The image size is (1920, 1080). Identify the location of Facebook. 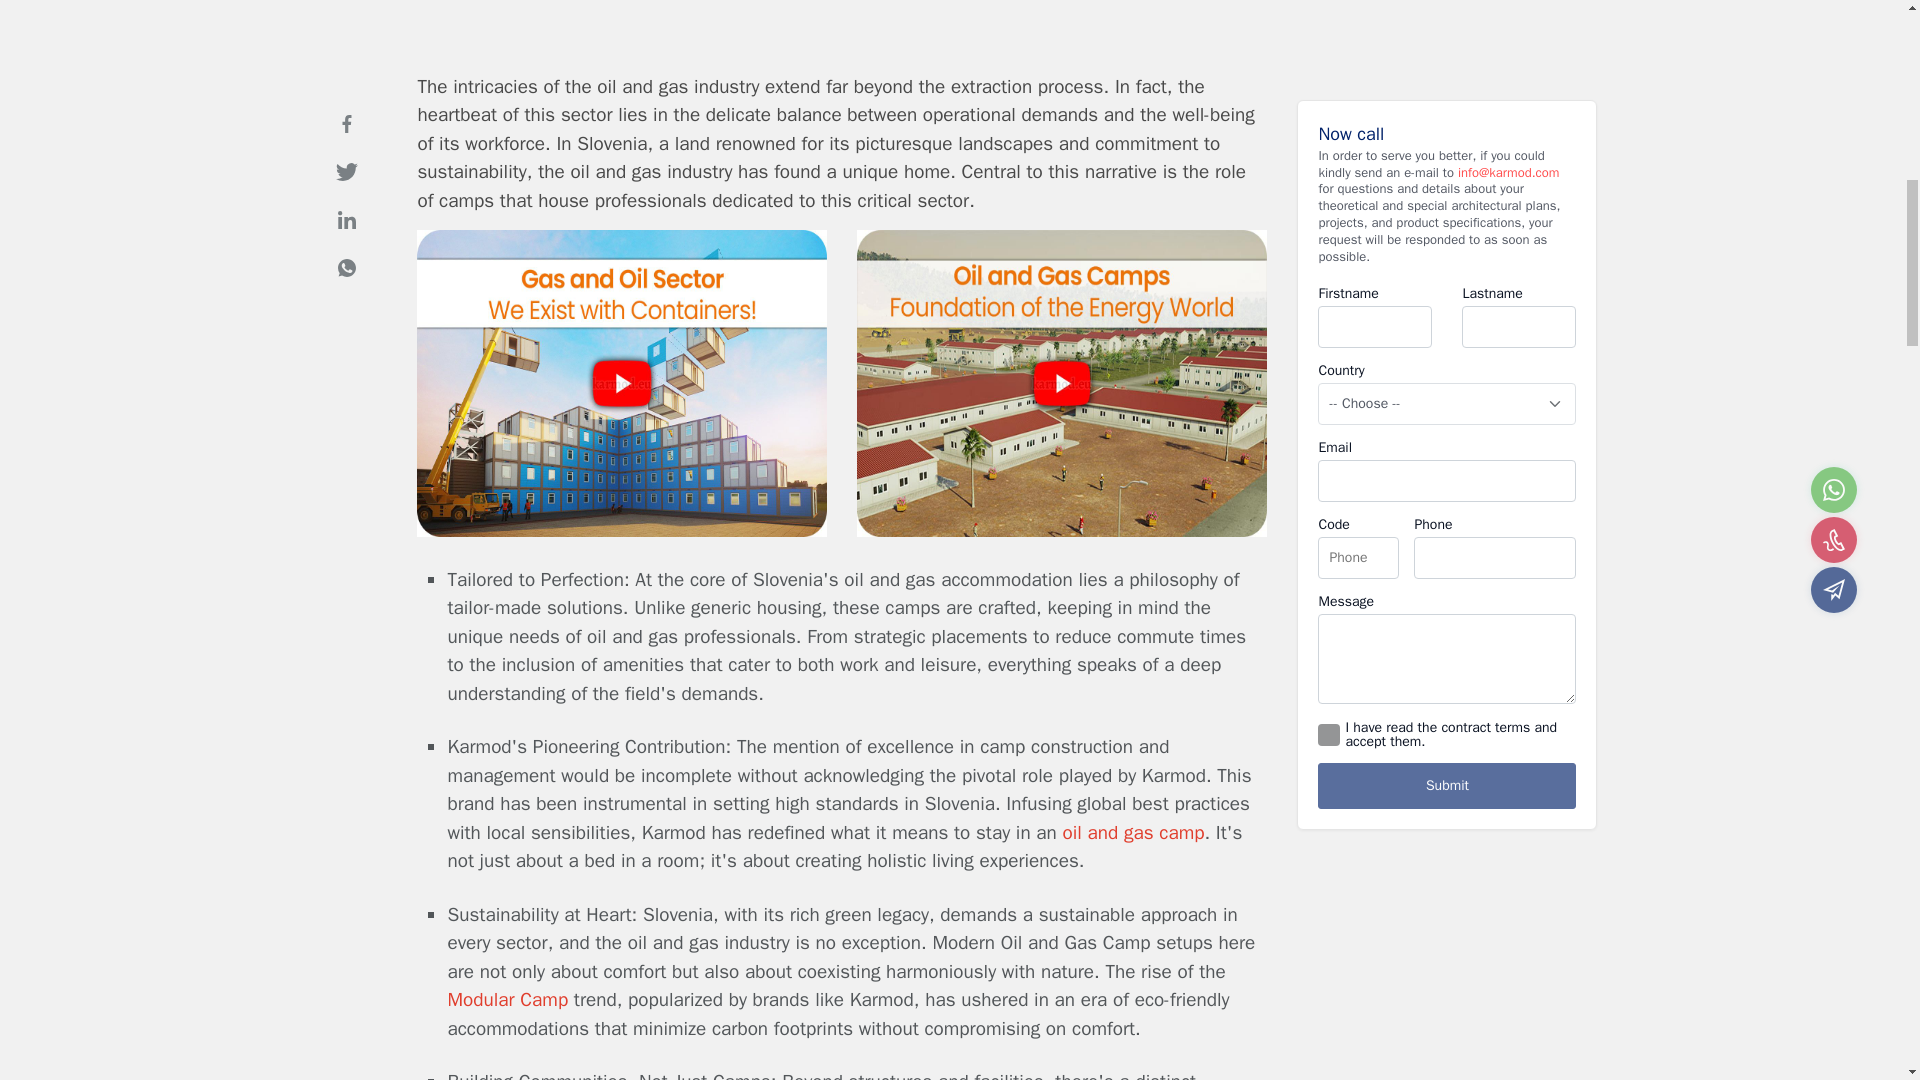
(346, 96).